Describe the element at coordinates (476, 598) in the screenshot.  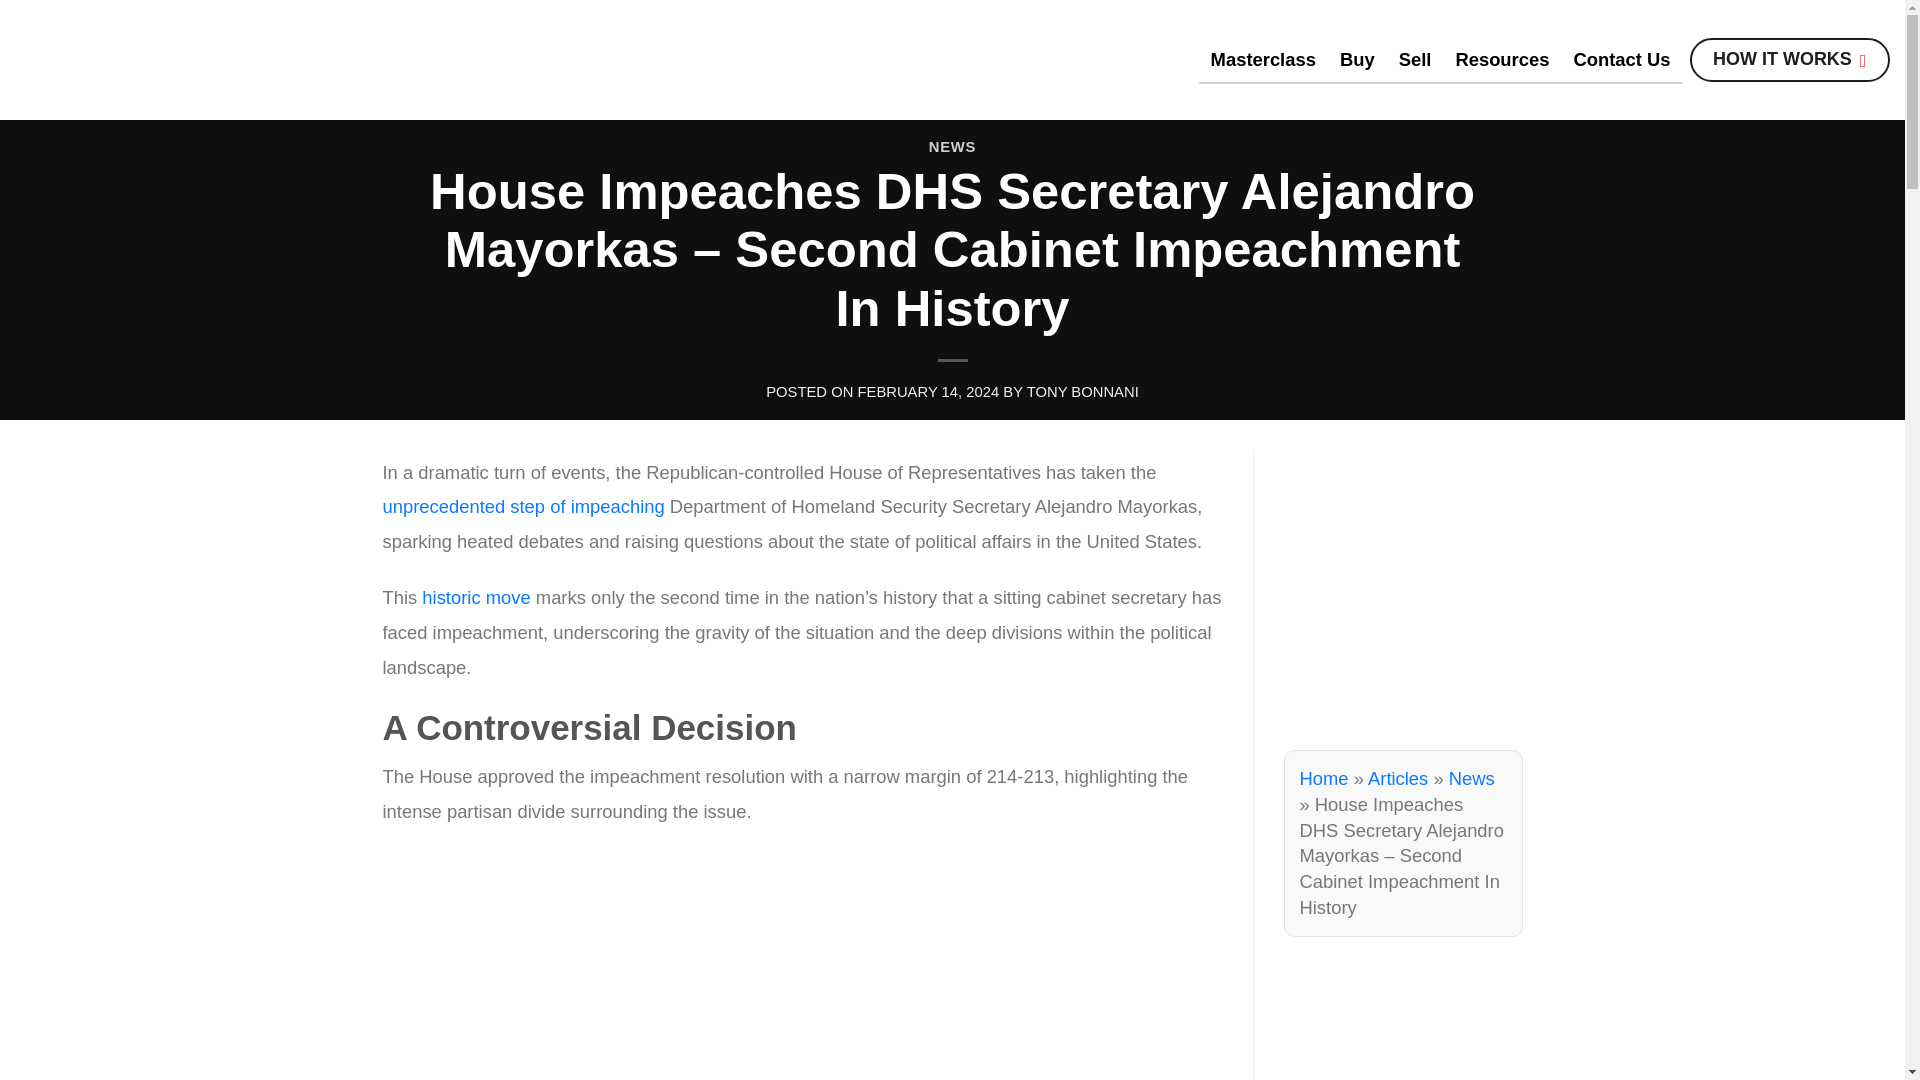
I see `historic move` at that location.